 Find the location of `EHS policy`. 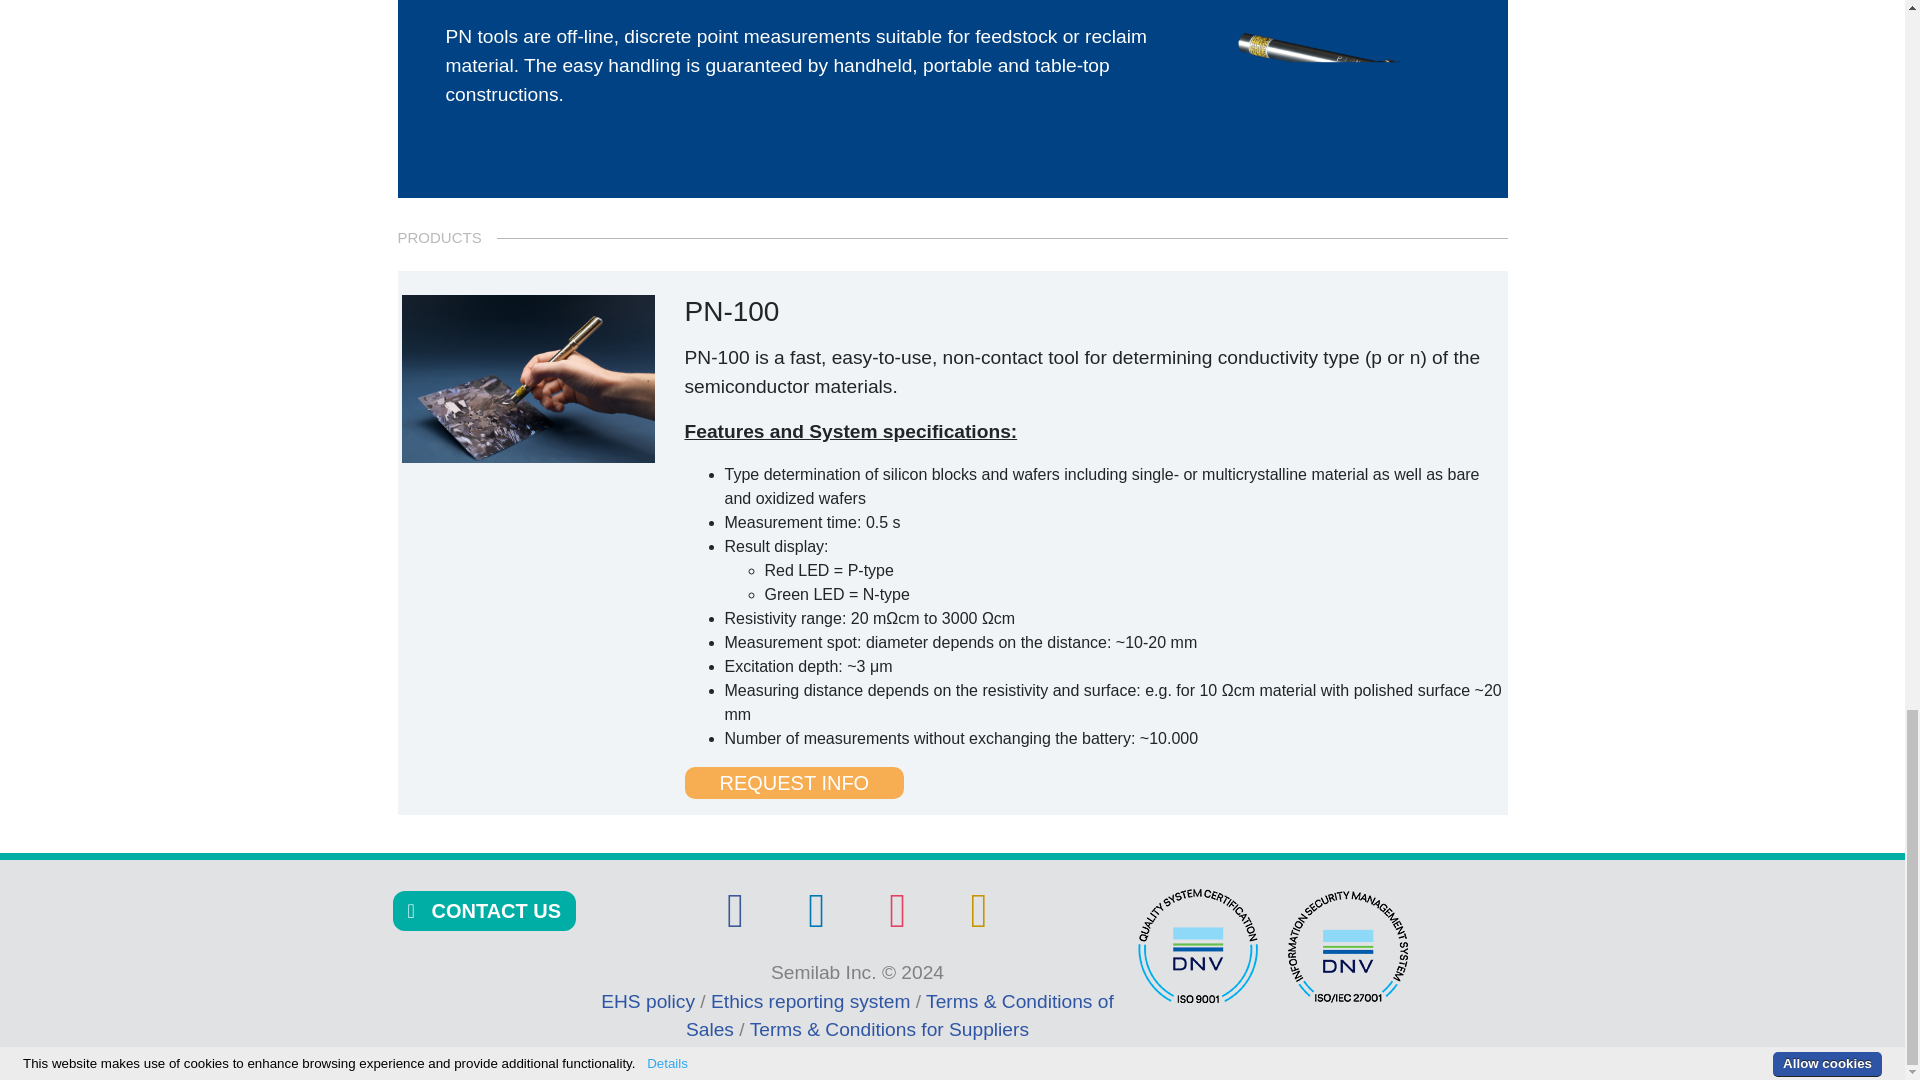

EHS policy is located at coordinates (650, 1001).